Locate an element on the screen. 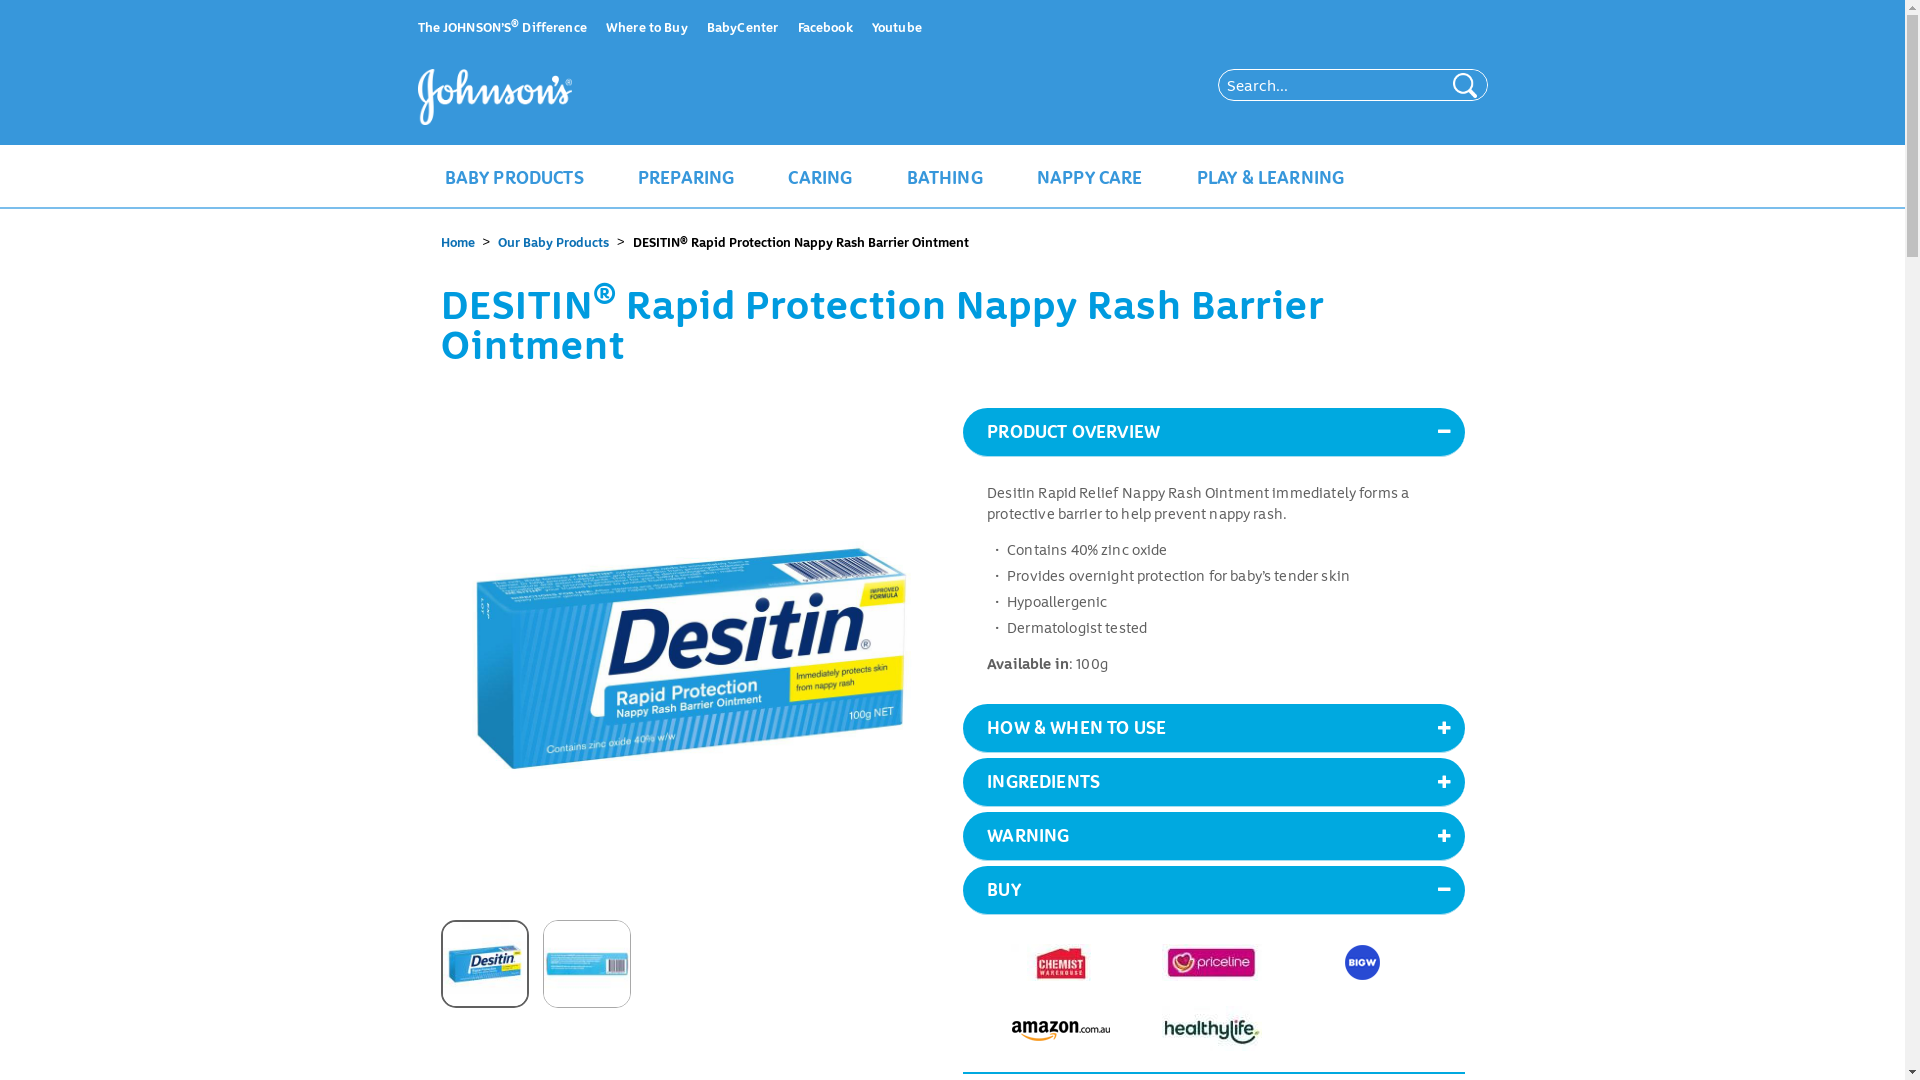  Enter the terms you wish to search for. is located at coordinates (1330, 85).